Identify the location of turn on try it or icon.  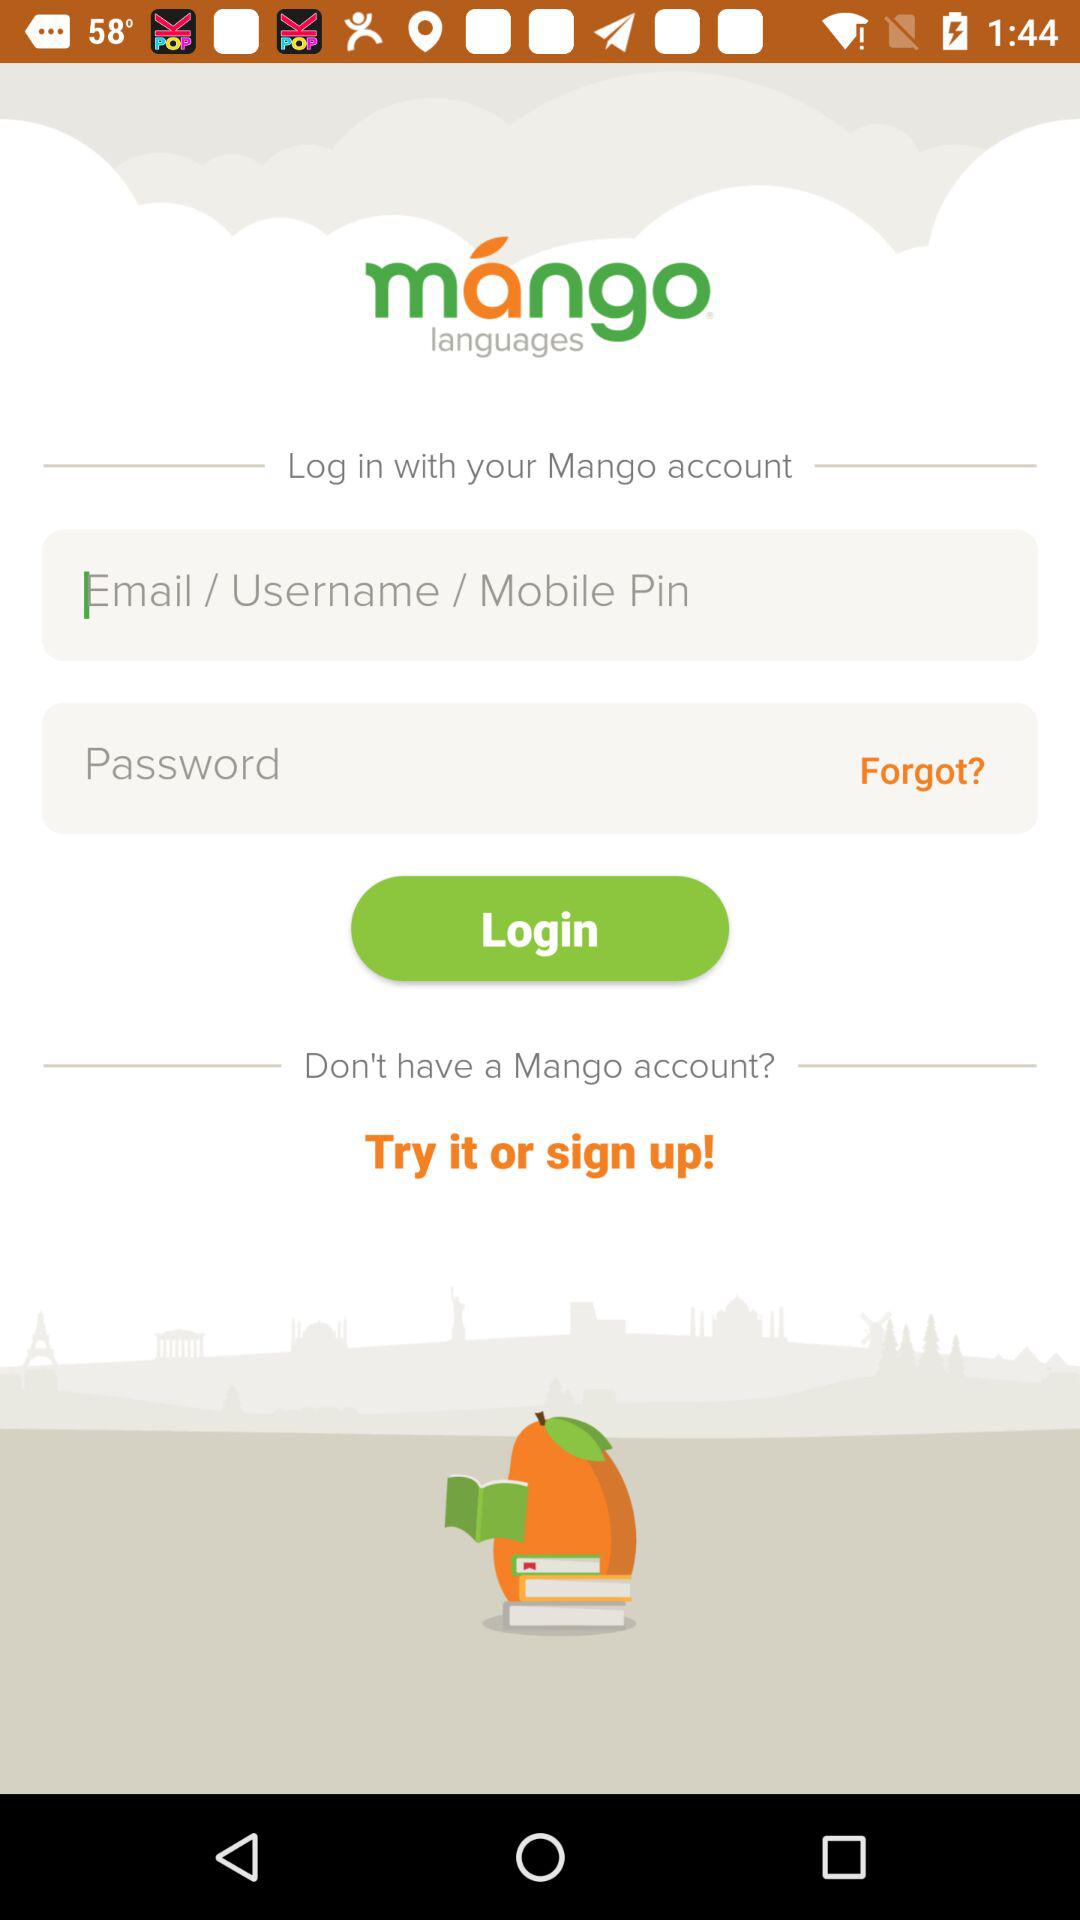
(539, 1150).